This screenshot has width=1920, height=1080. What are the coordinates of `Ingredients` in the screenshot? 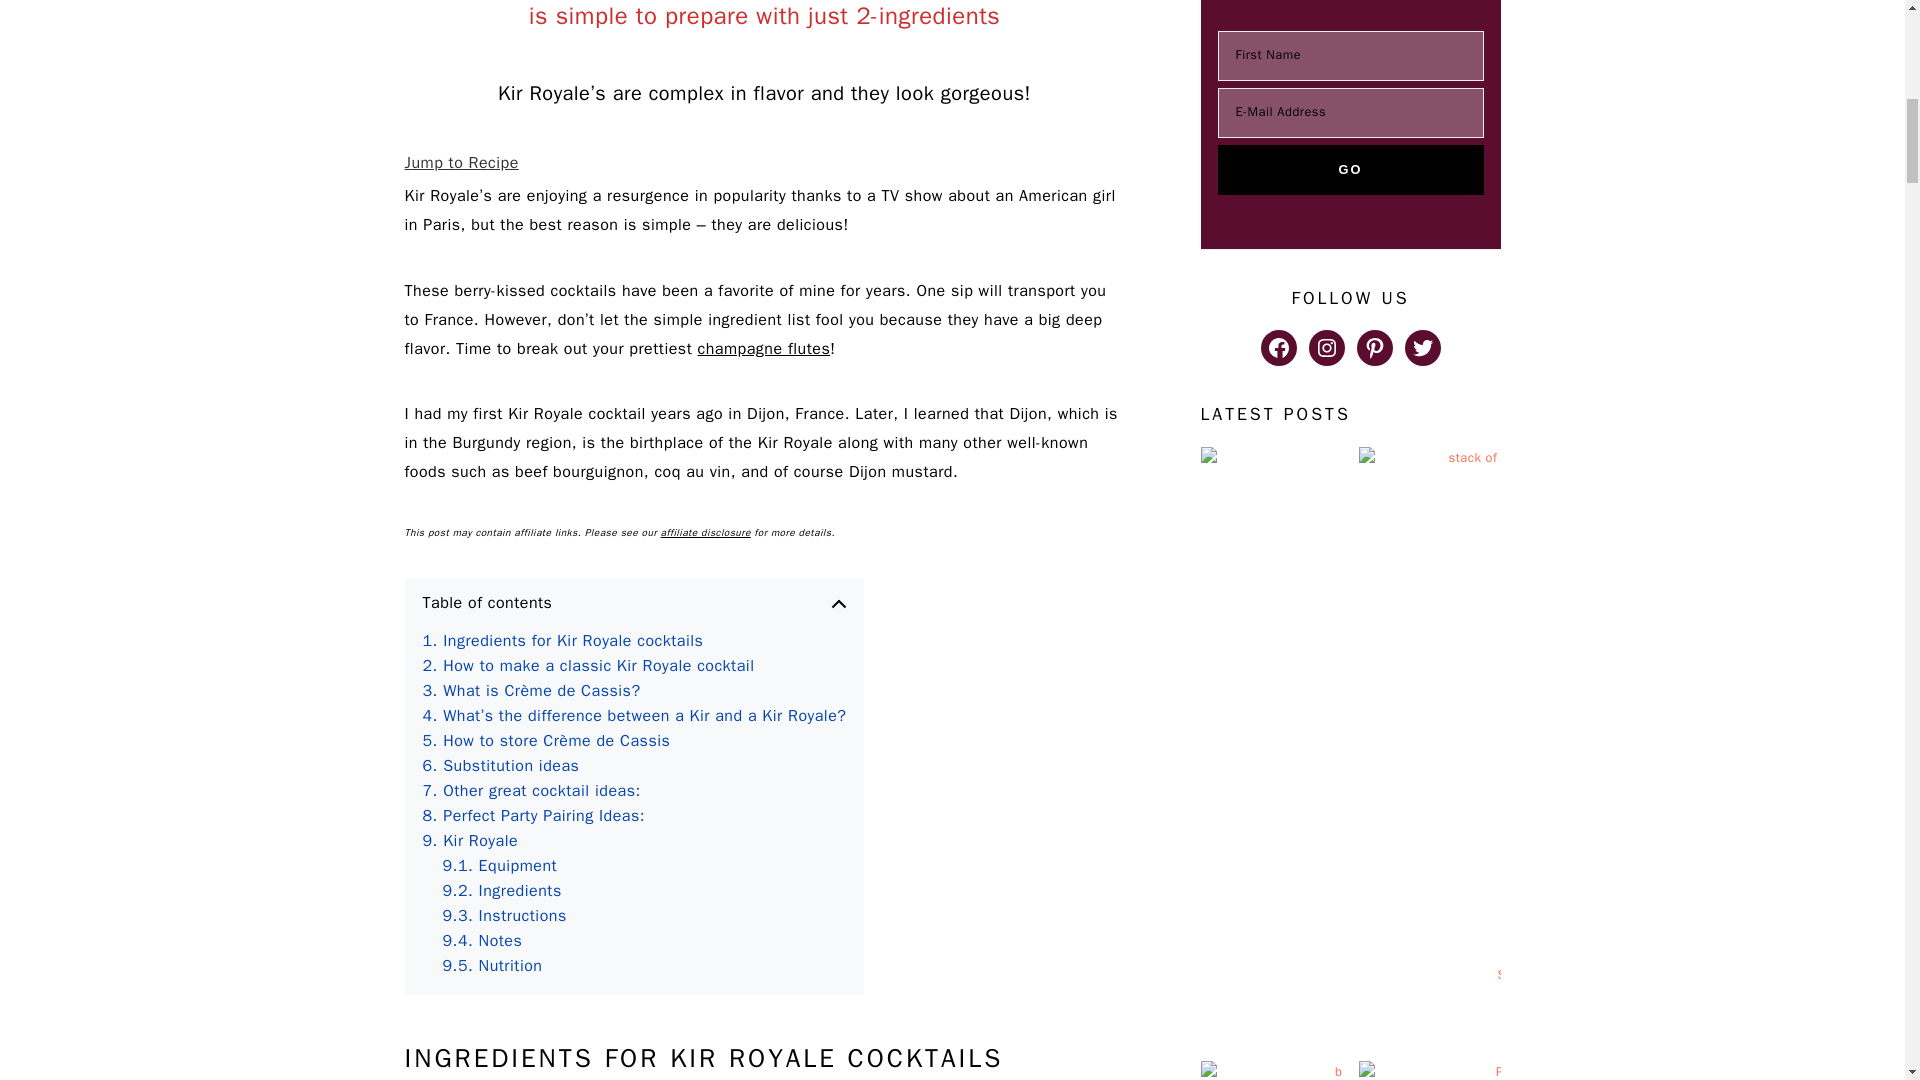 It's located at (500, 891).